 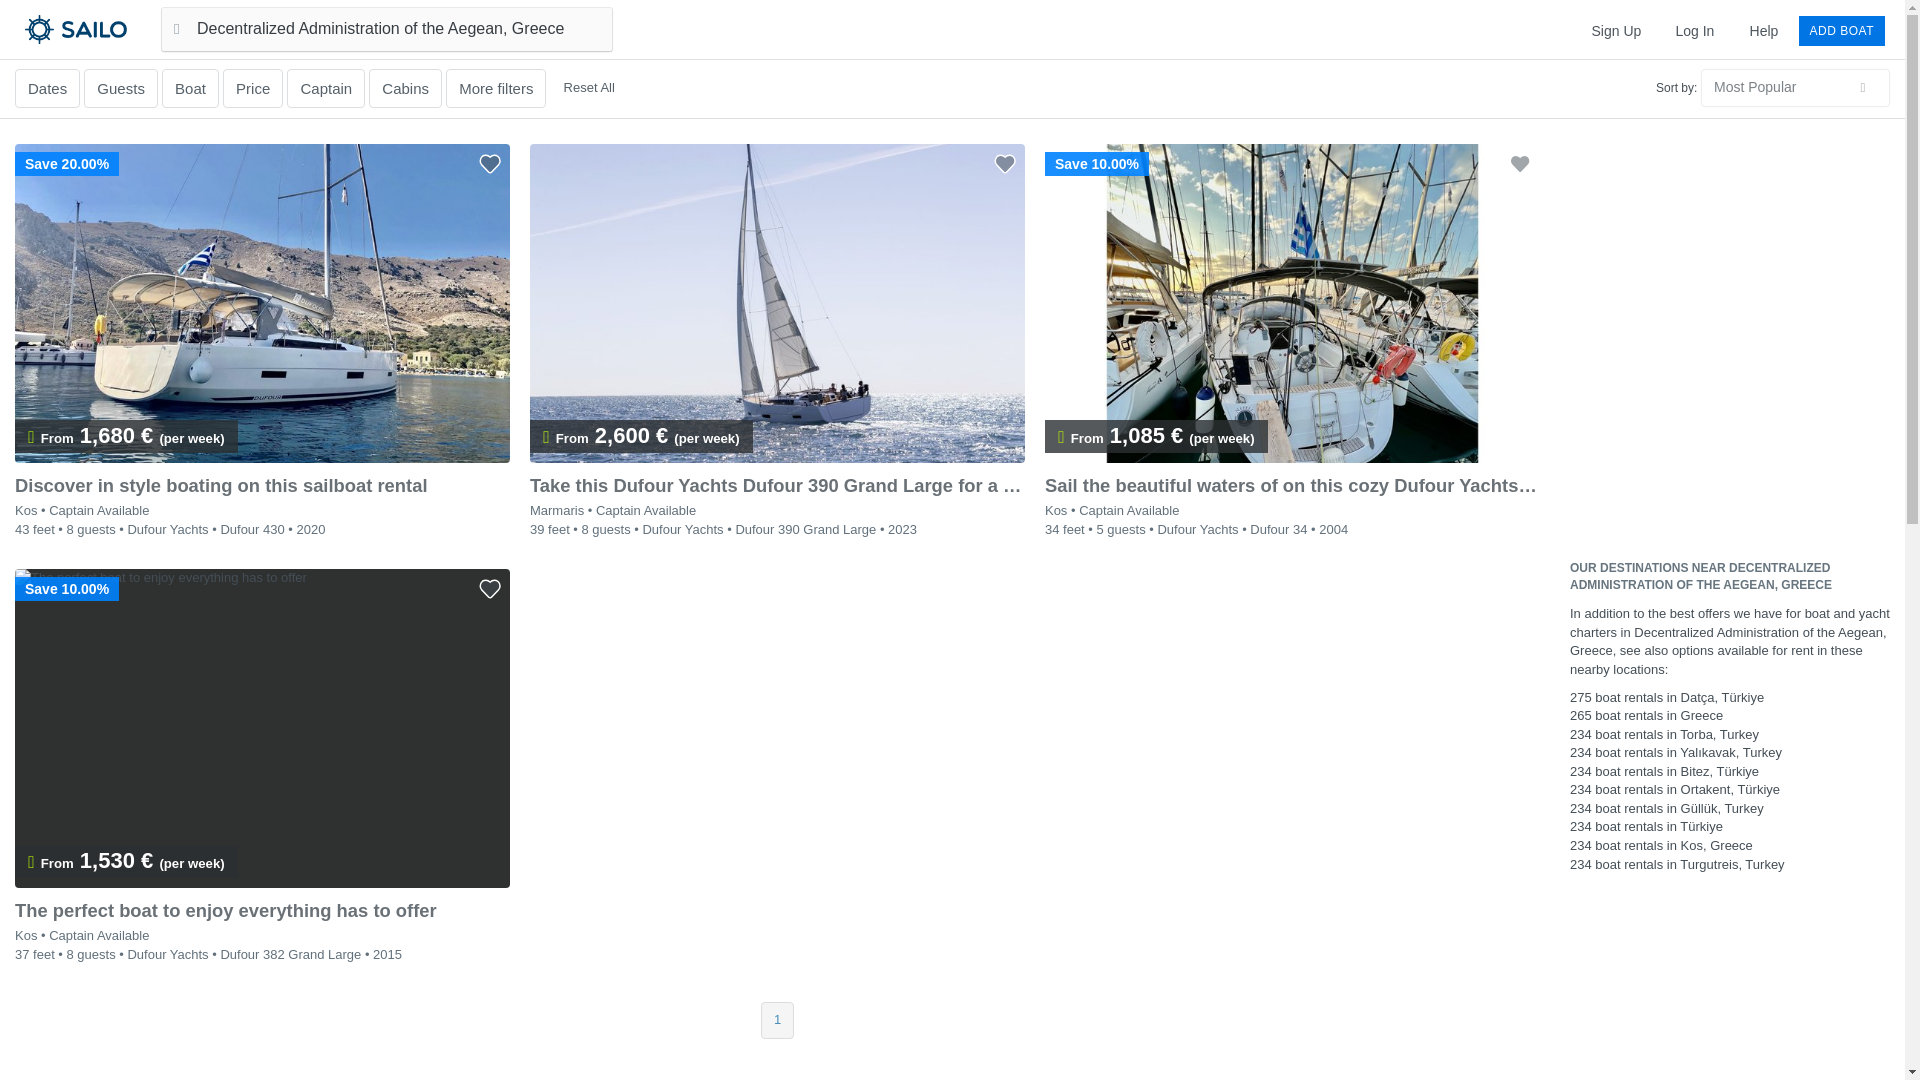 I want to click on ADD BOAT, so click(x=1842, y=30).